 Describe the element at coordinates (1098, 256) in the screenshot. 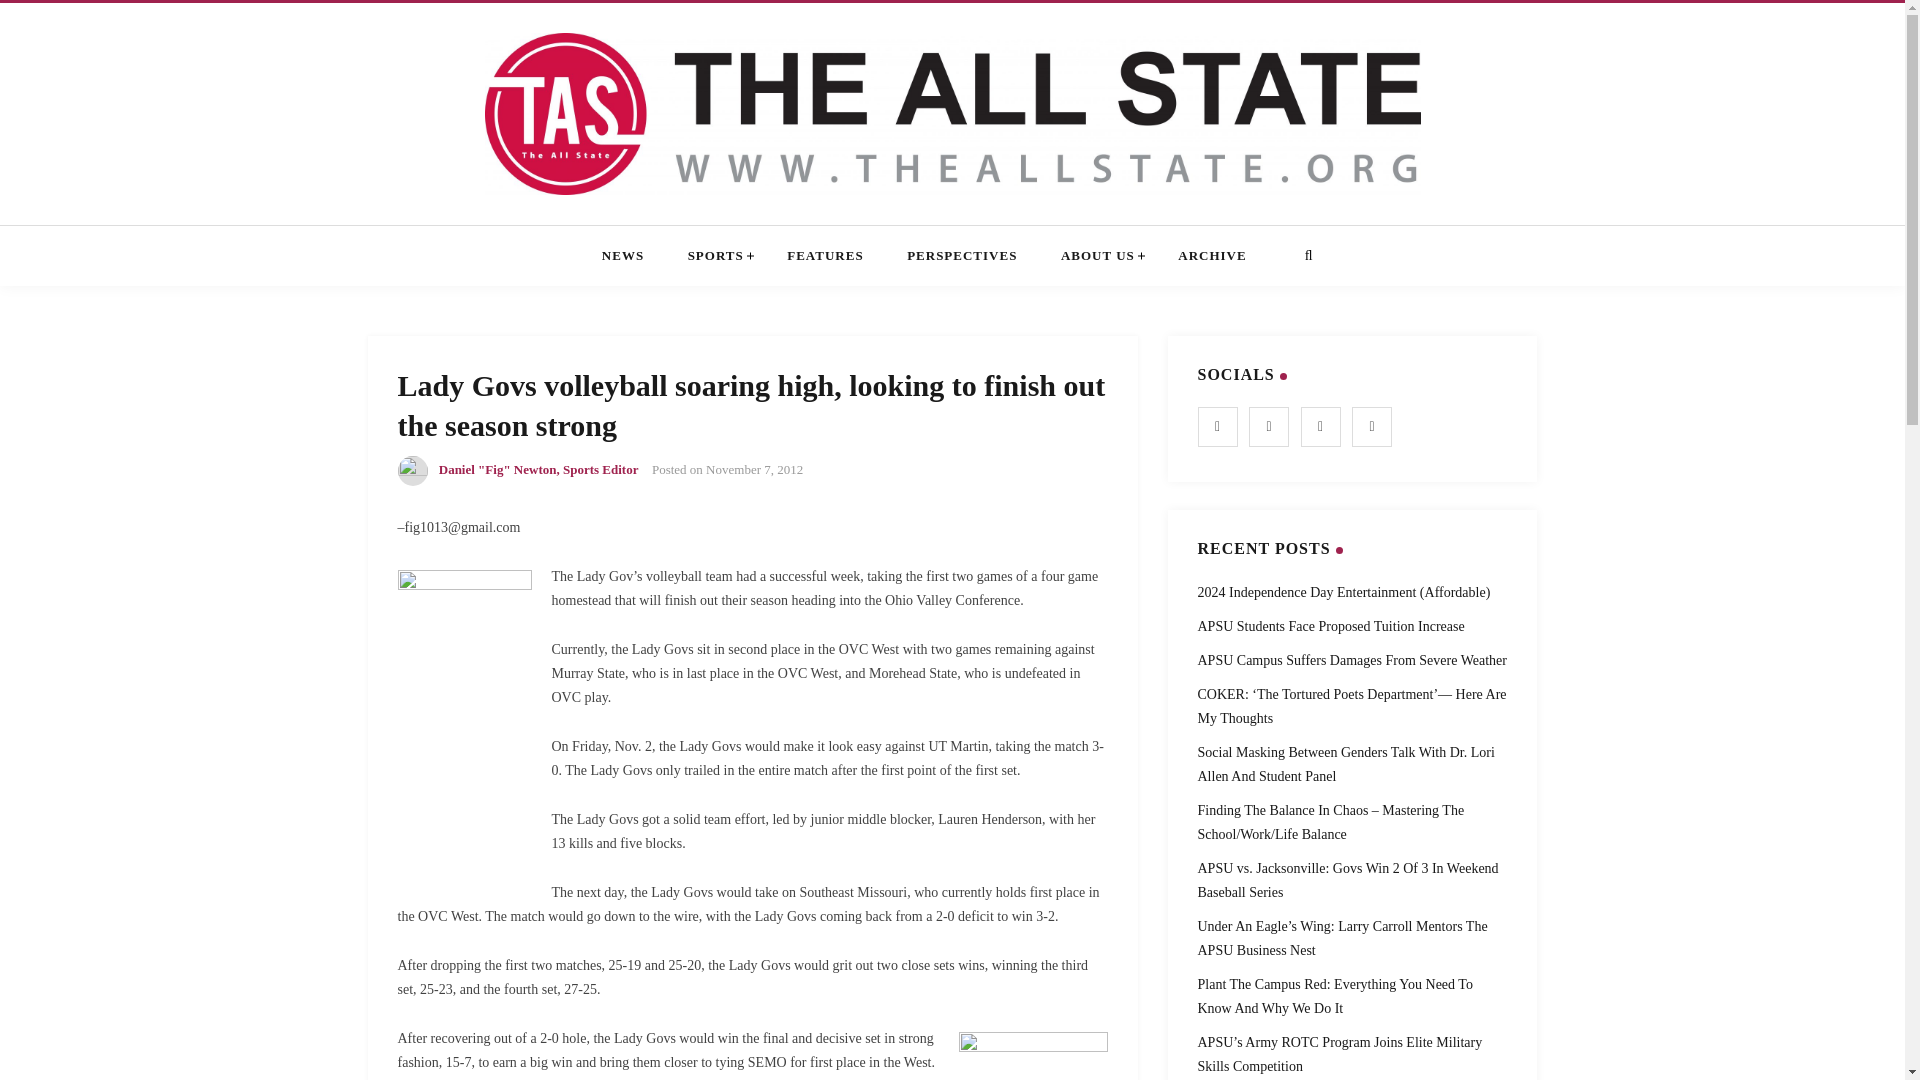

I see `About Us` at that location.